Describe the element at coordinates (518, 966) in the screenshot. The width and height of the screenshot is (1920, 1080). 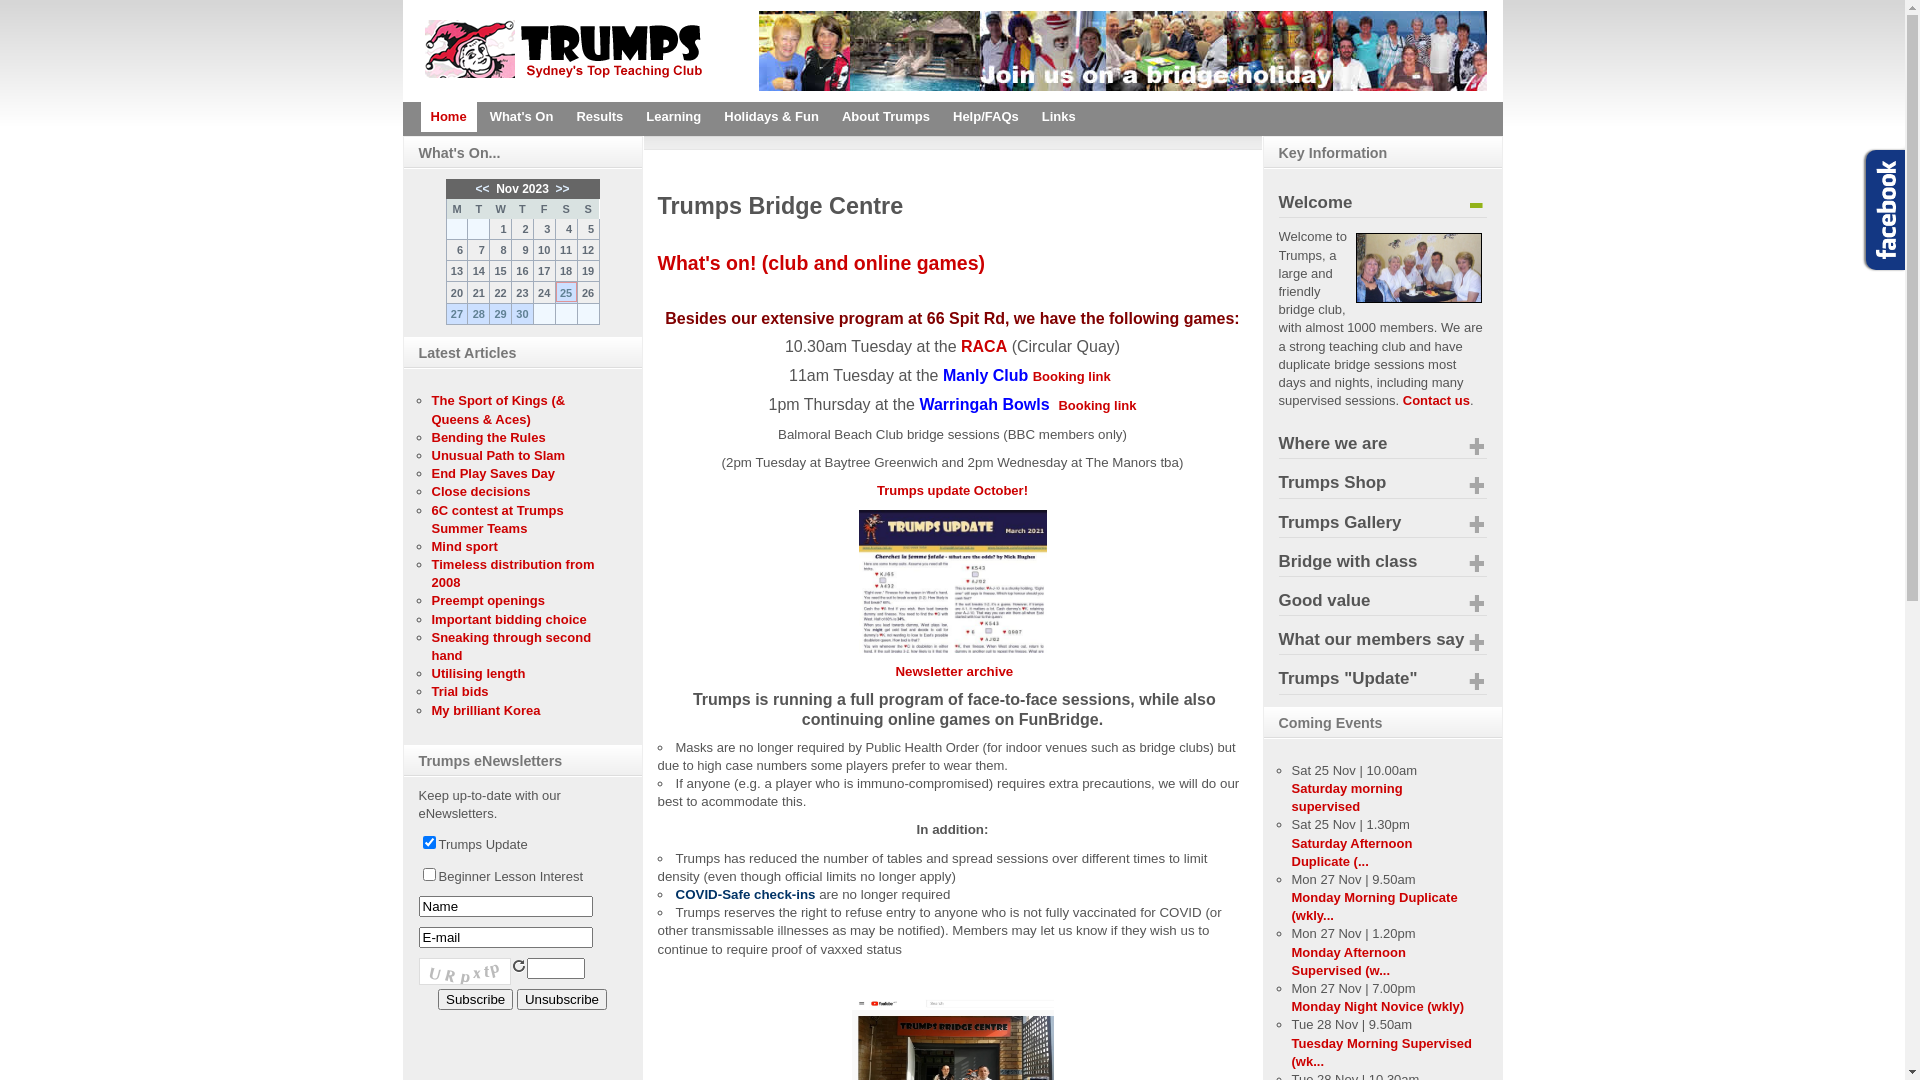
I see ` ` at that location.